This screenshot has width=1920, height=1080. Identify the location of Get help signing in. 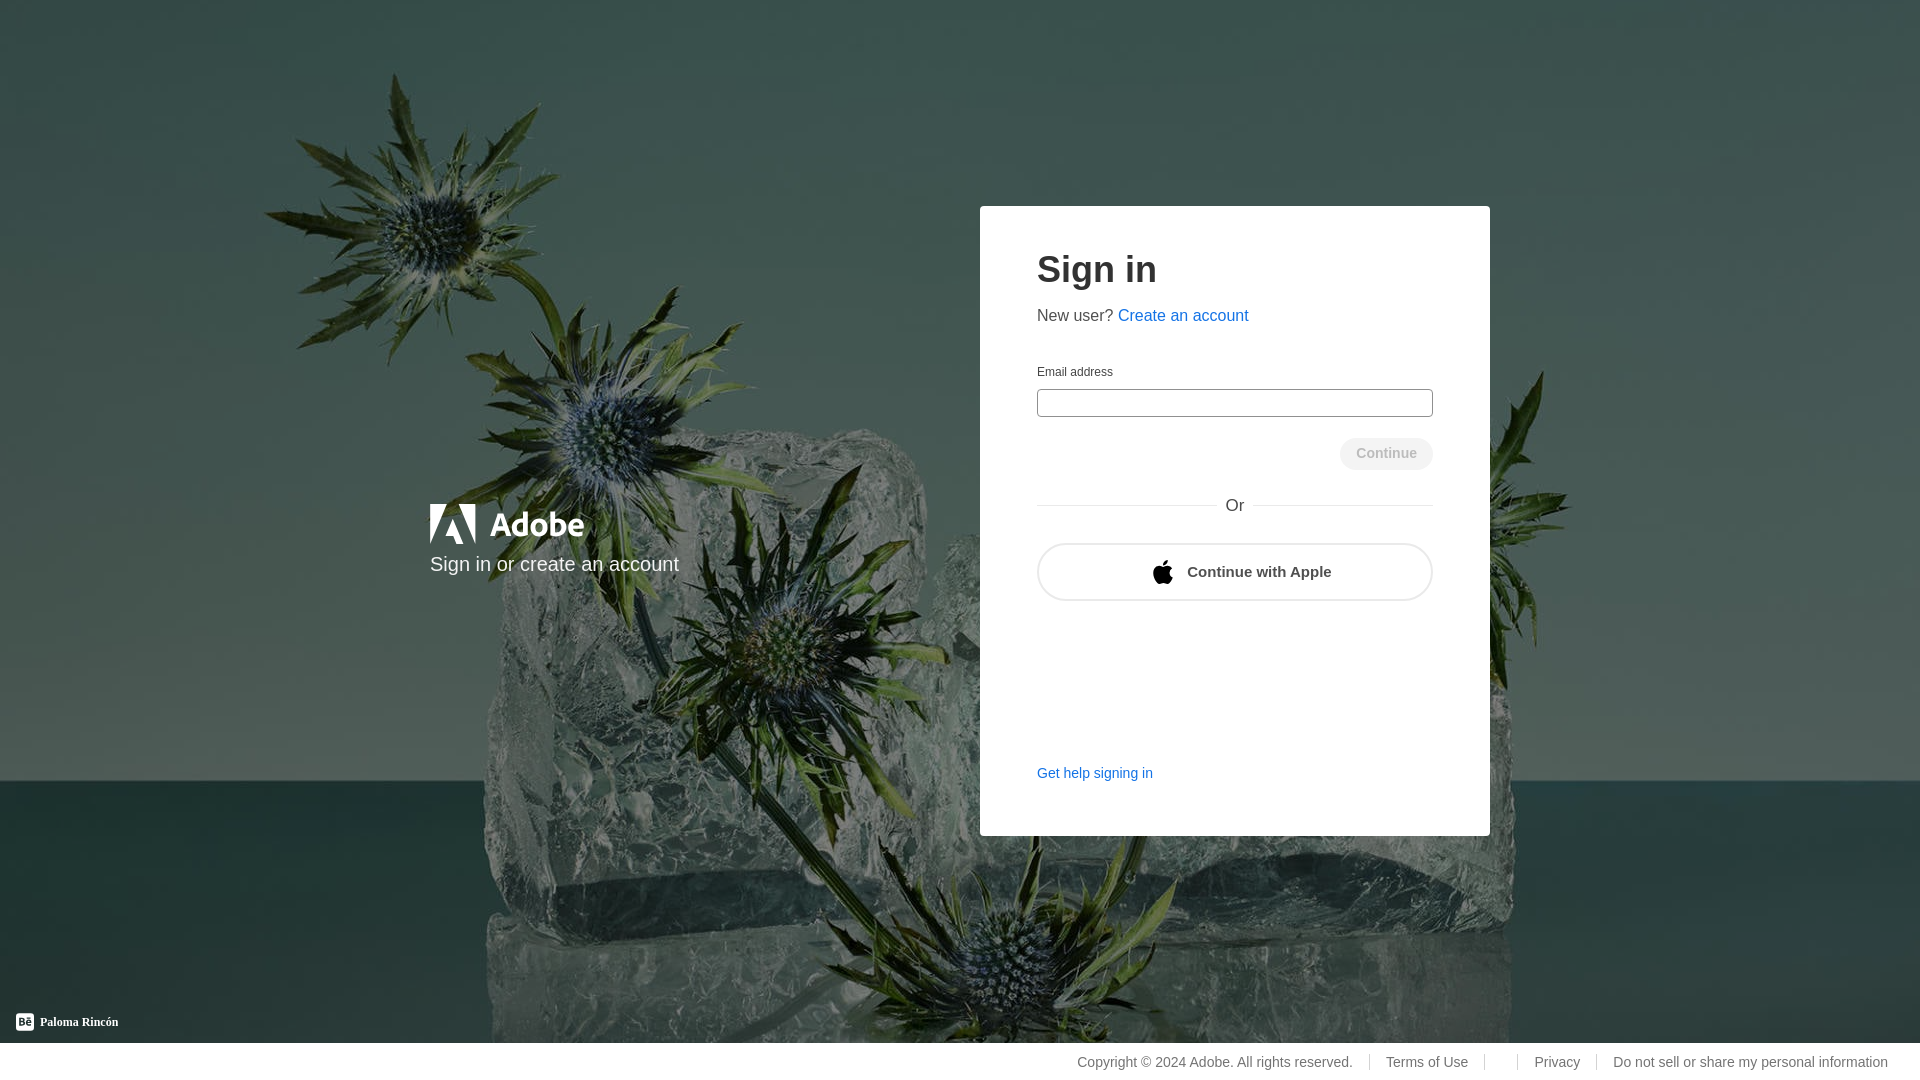
(1094, 772).